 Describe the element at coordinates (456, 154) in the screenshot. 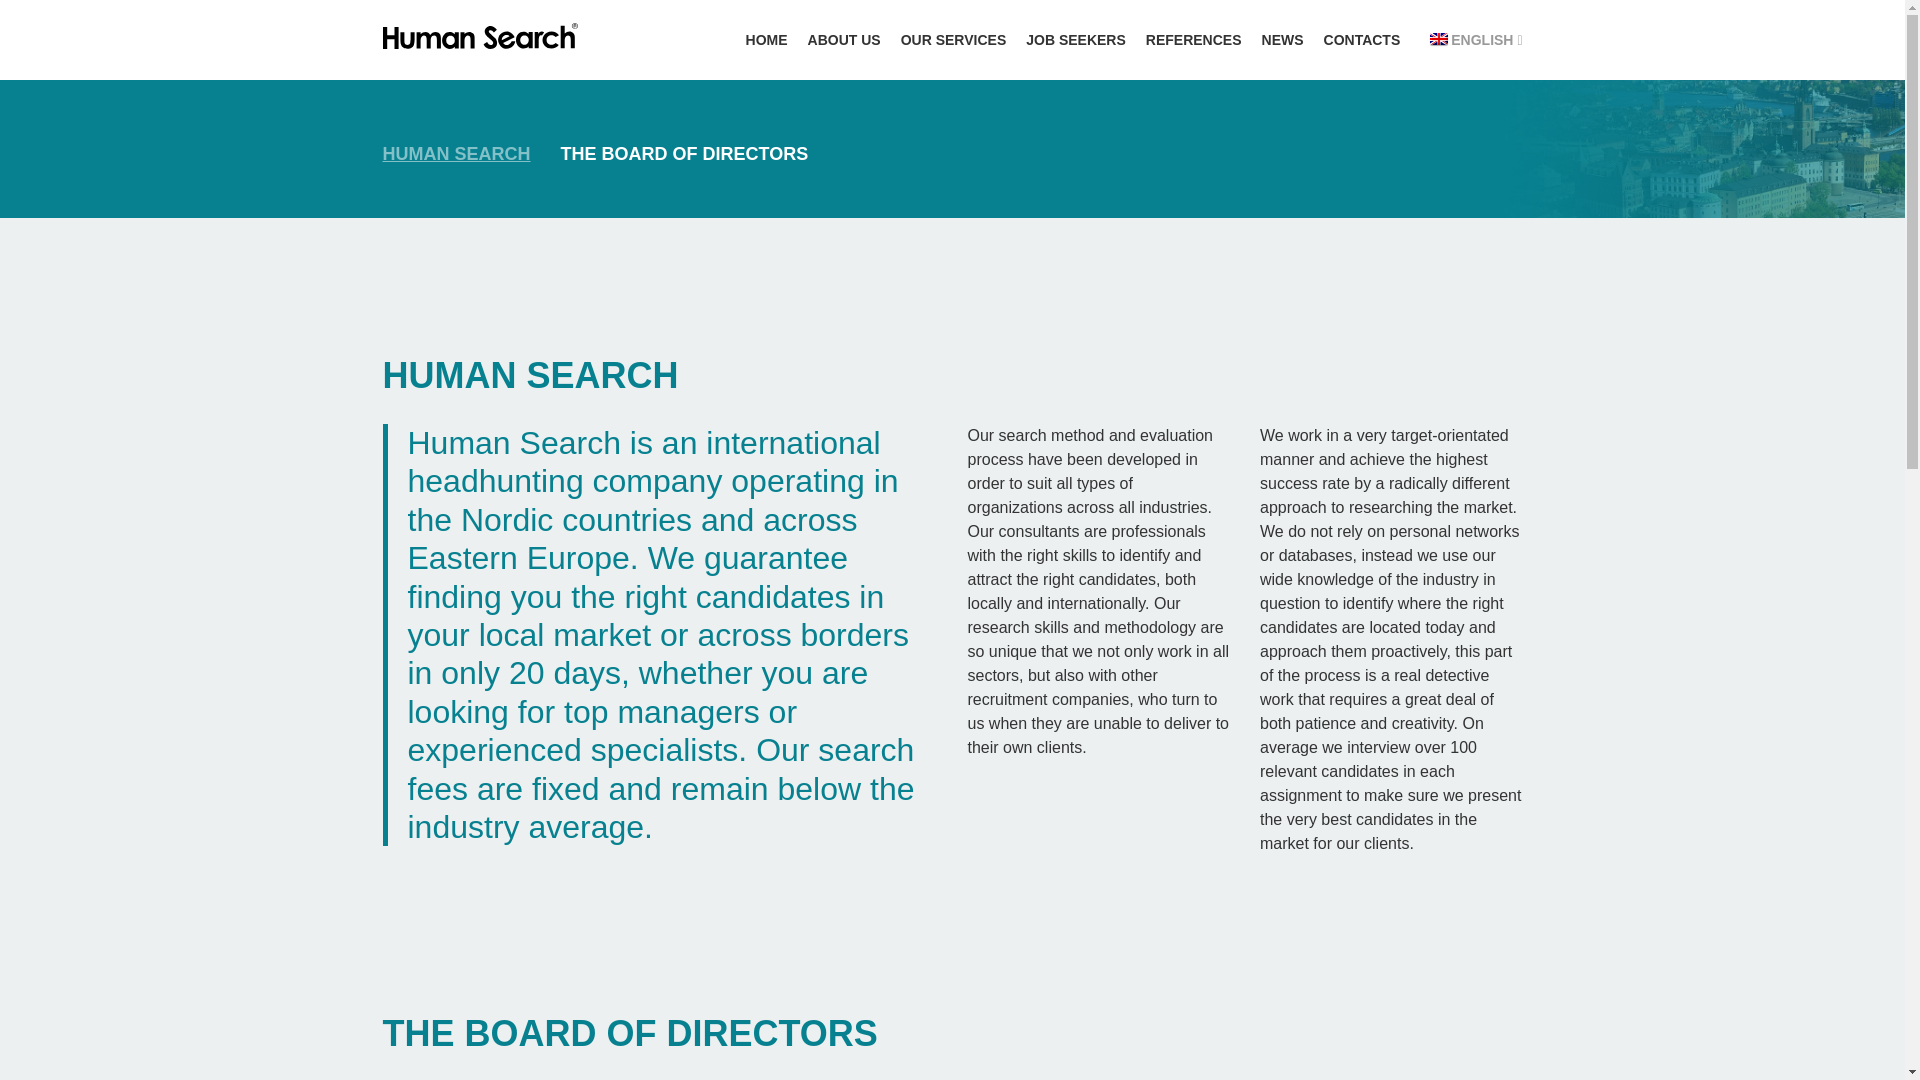

I see `Human Search` at that location.